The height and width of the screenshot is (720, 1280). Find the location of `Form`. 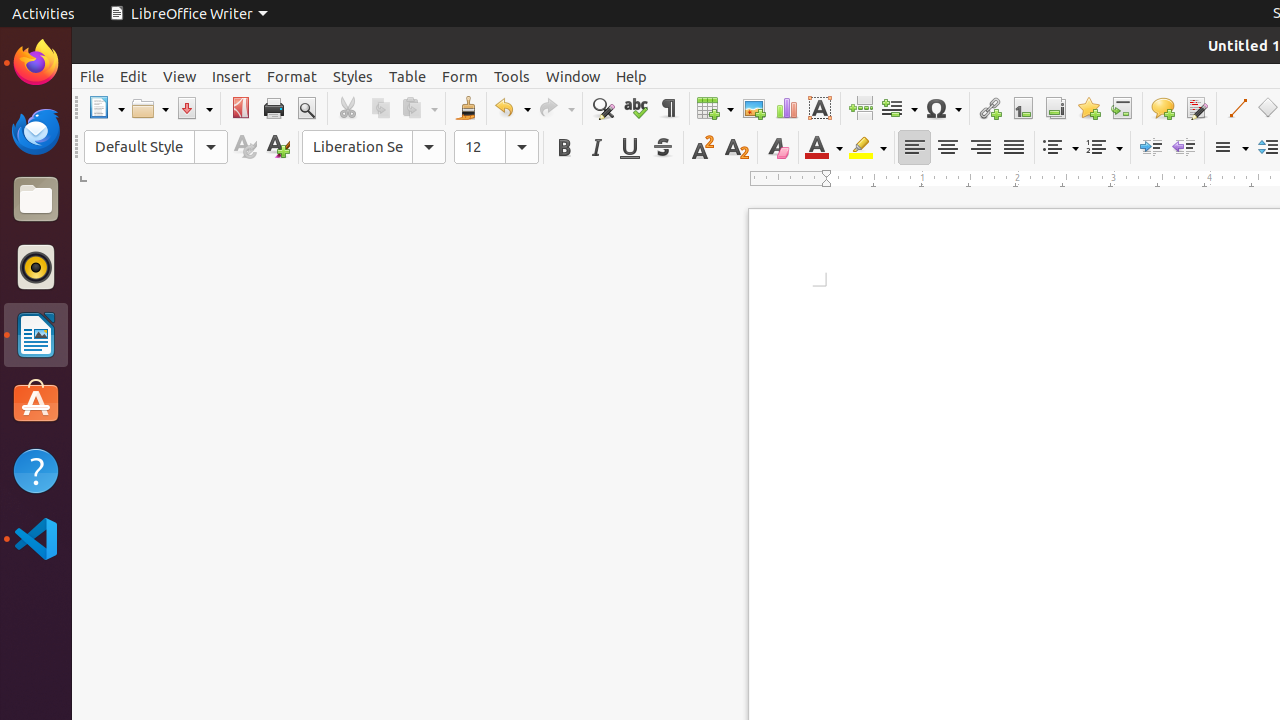

Form is located at coordinates (460, 76).